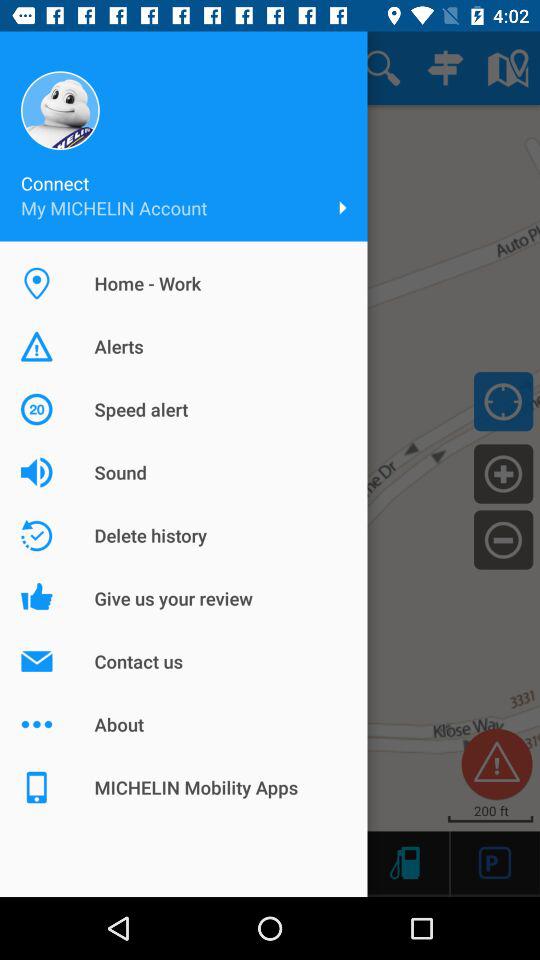  I want to click on find parking, so click(494, 862).